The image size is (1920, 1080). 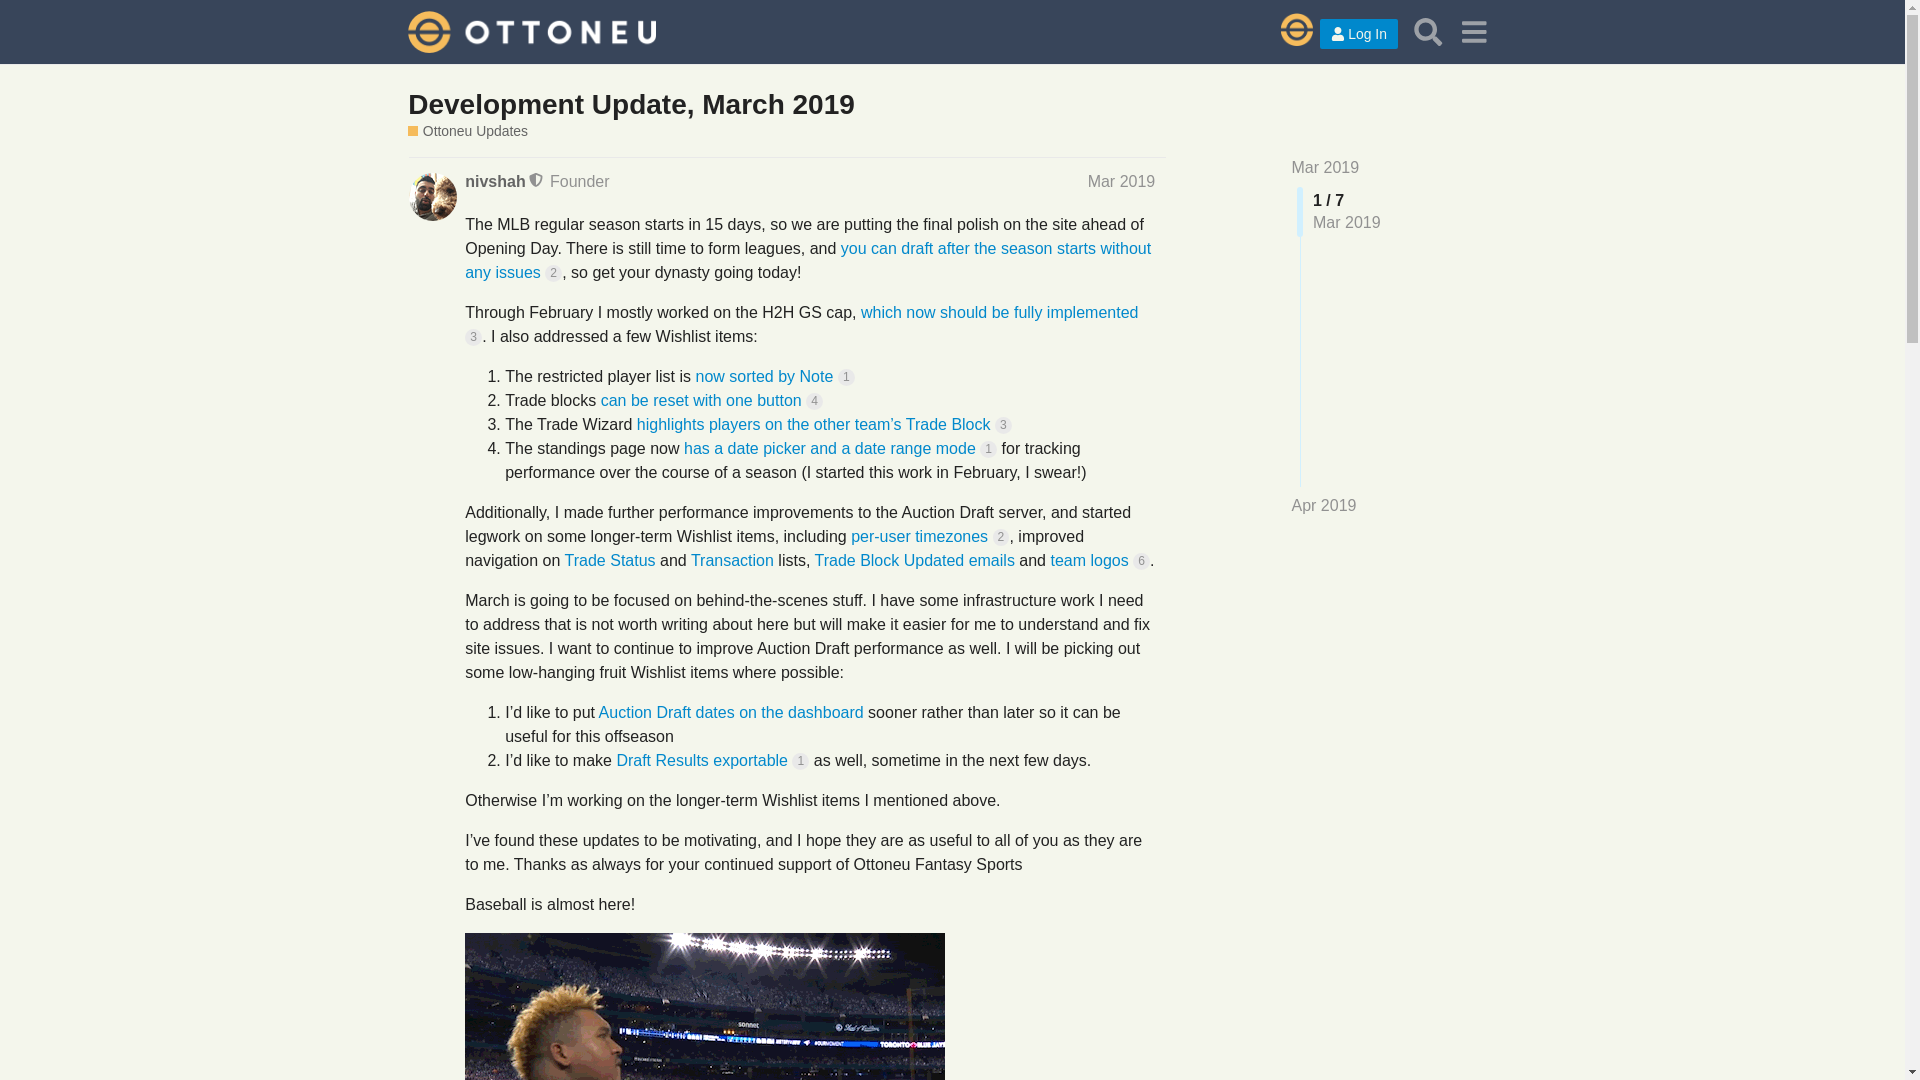 What do you see at coordinates (554, 272) in the screenshot?
I see `2 clicks` at bounding box center [554, 272].